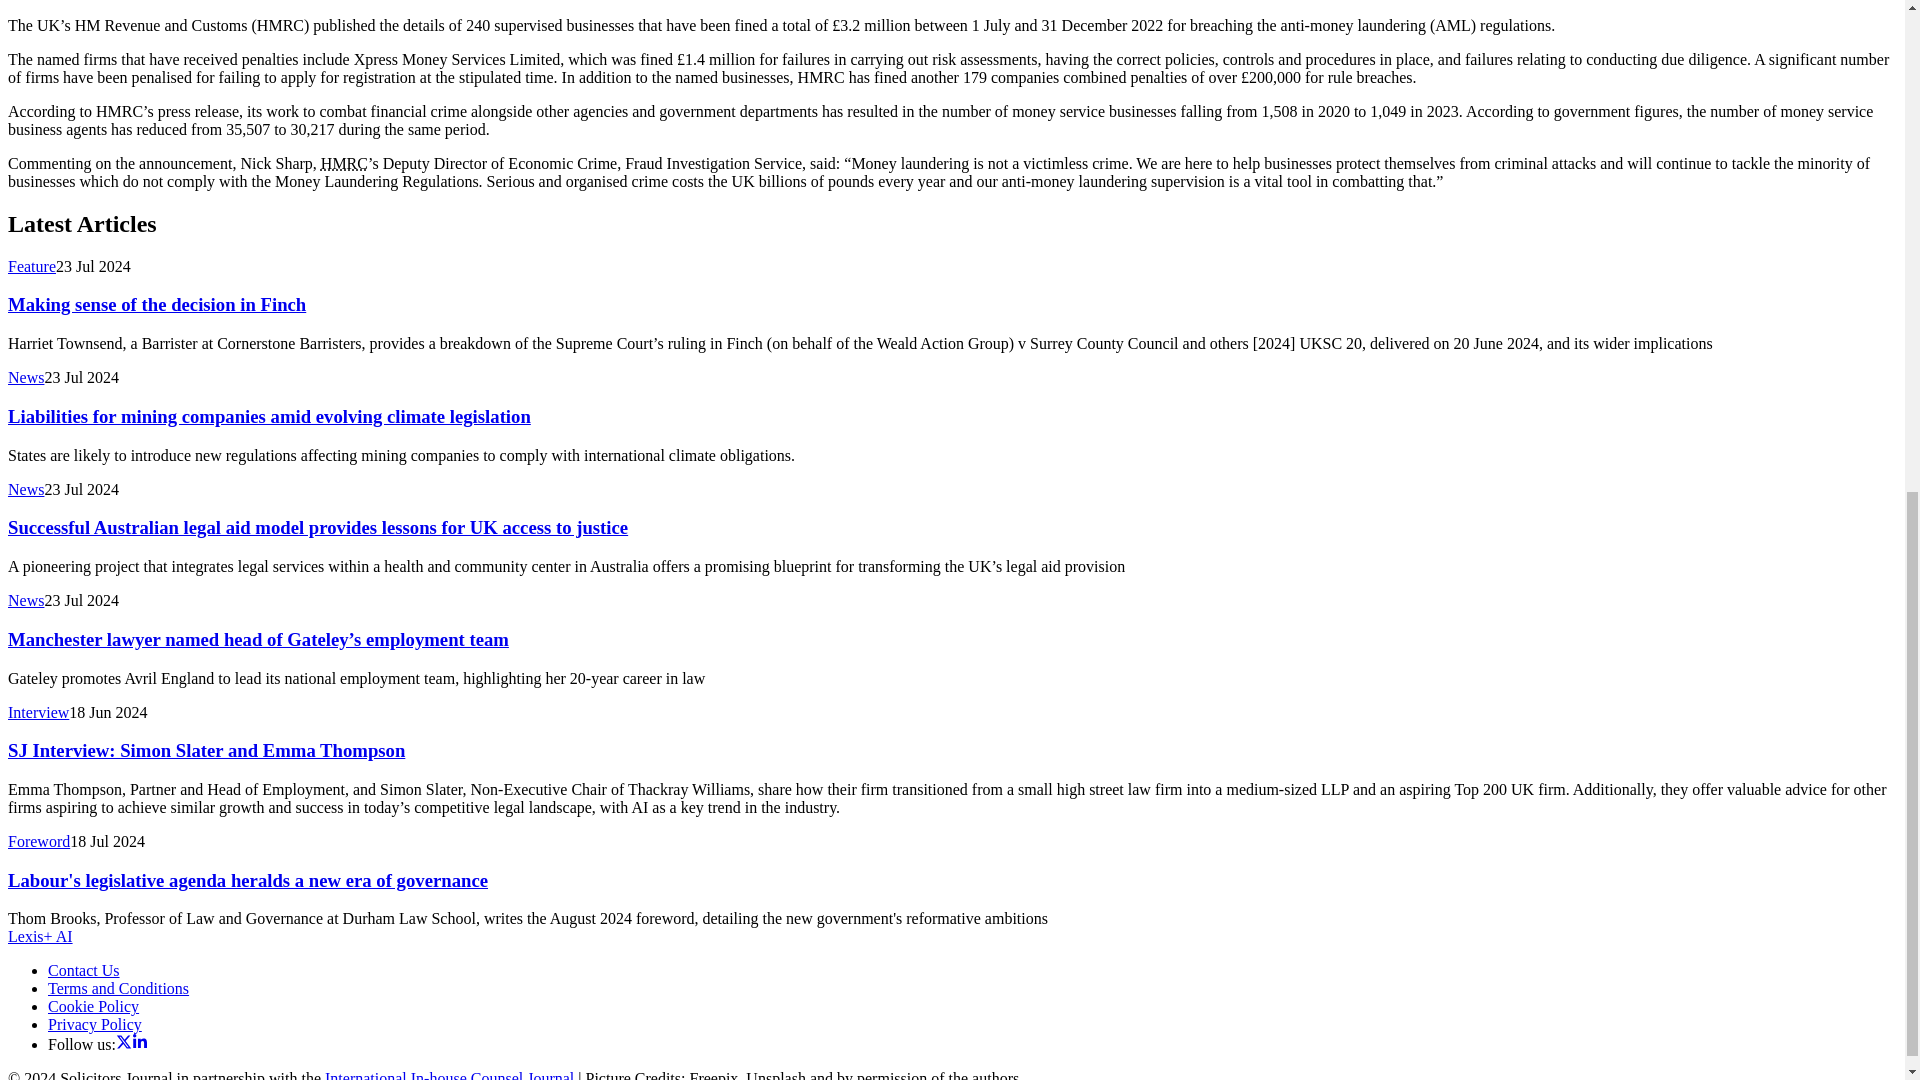 Image resolution: width=1920 pixels, height=1080 pixels. Describe the element at coordinates (344, 163) in the screenshot. I see `HM Revenue and Customs` at that location.